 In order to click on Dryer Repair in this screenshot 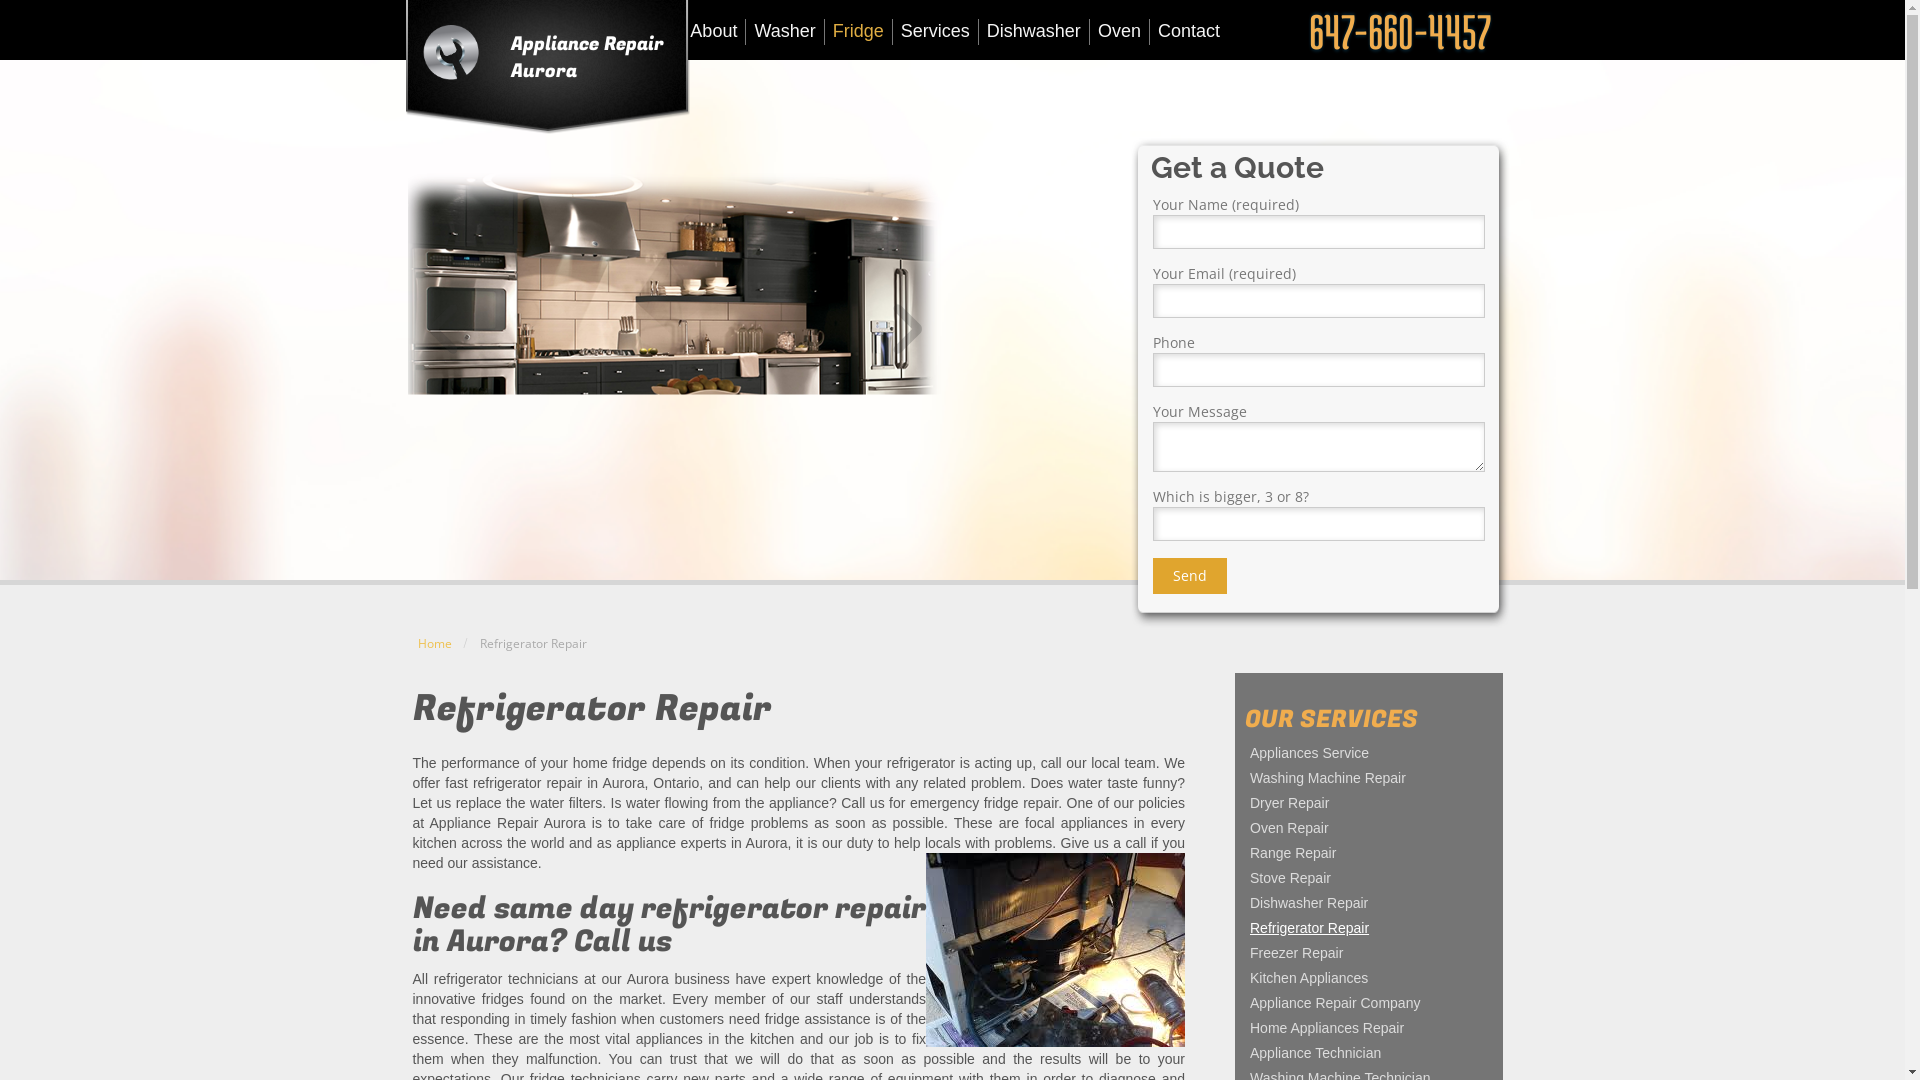, I will do `click(1369, 803)`.